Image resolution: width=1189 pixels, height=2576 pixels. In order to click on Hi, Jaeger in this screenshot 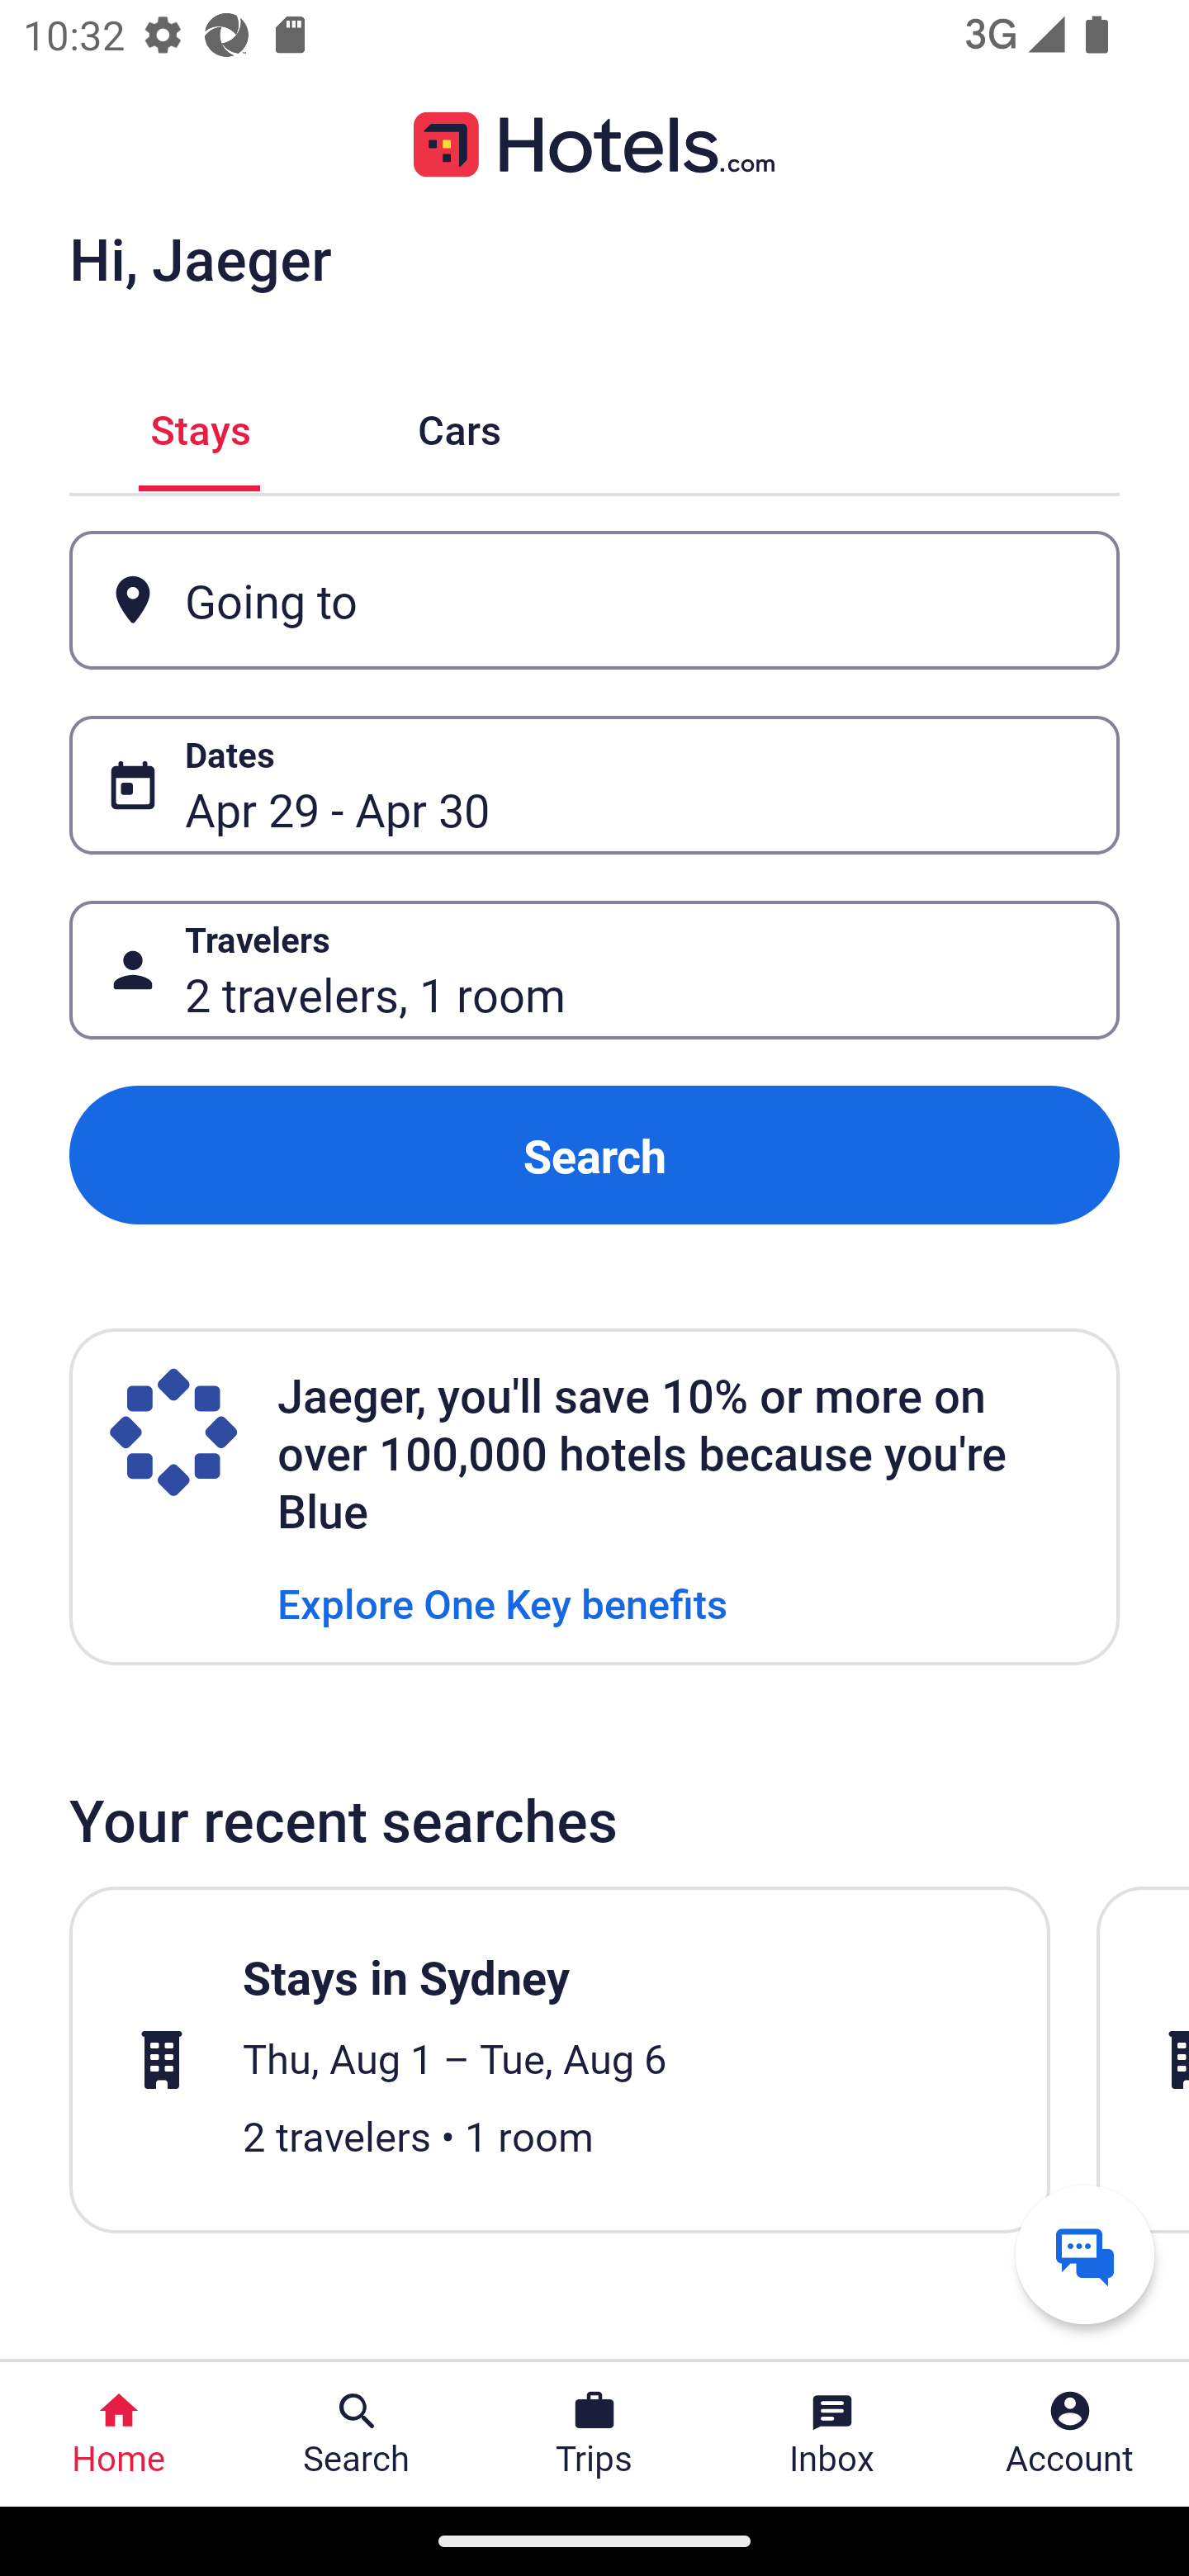, I will do `click(200, 258)`.